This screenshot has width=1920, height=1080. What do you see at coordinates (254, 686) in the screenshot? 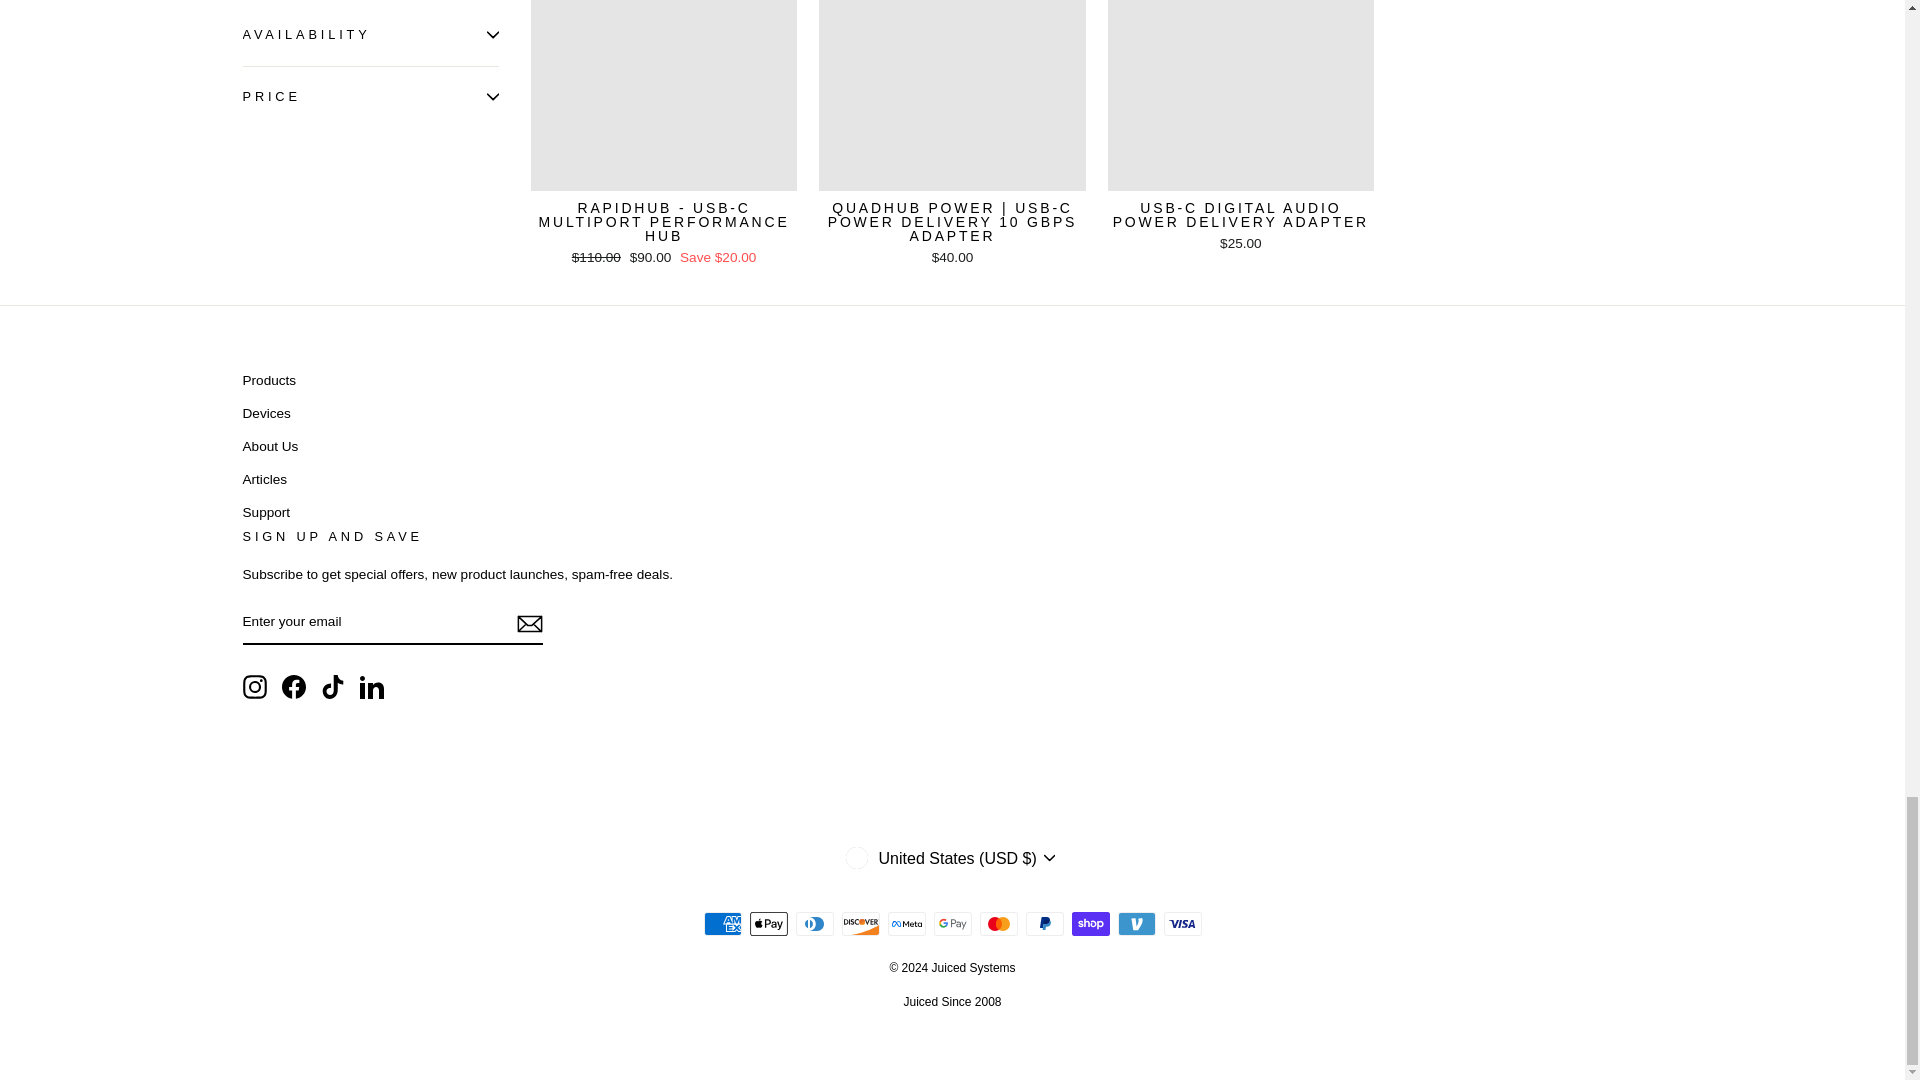
I see `Juiced Systems on Instagram` at bounding box center [254, 686].